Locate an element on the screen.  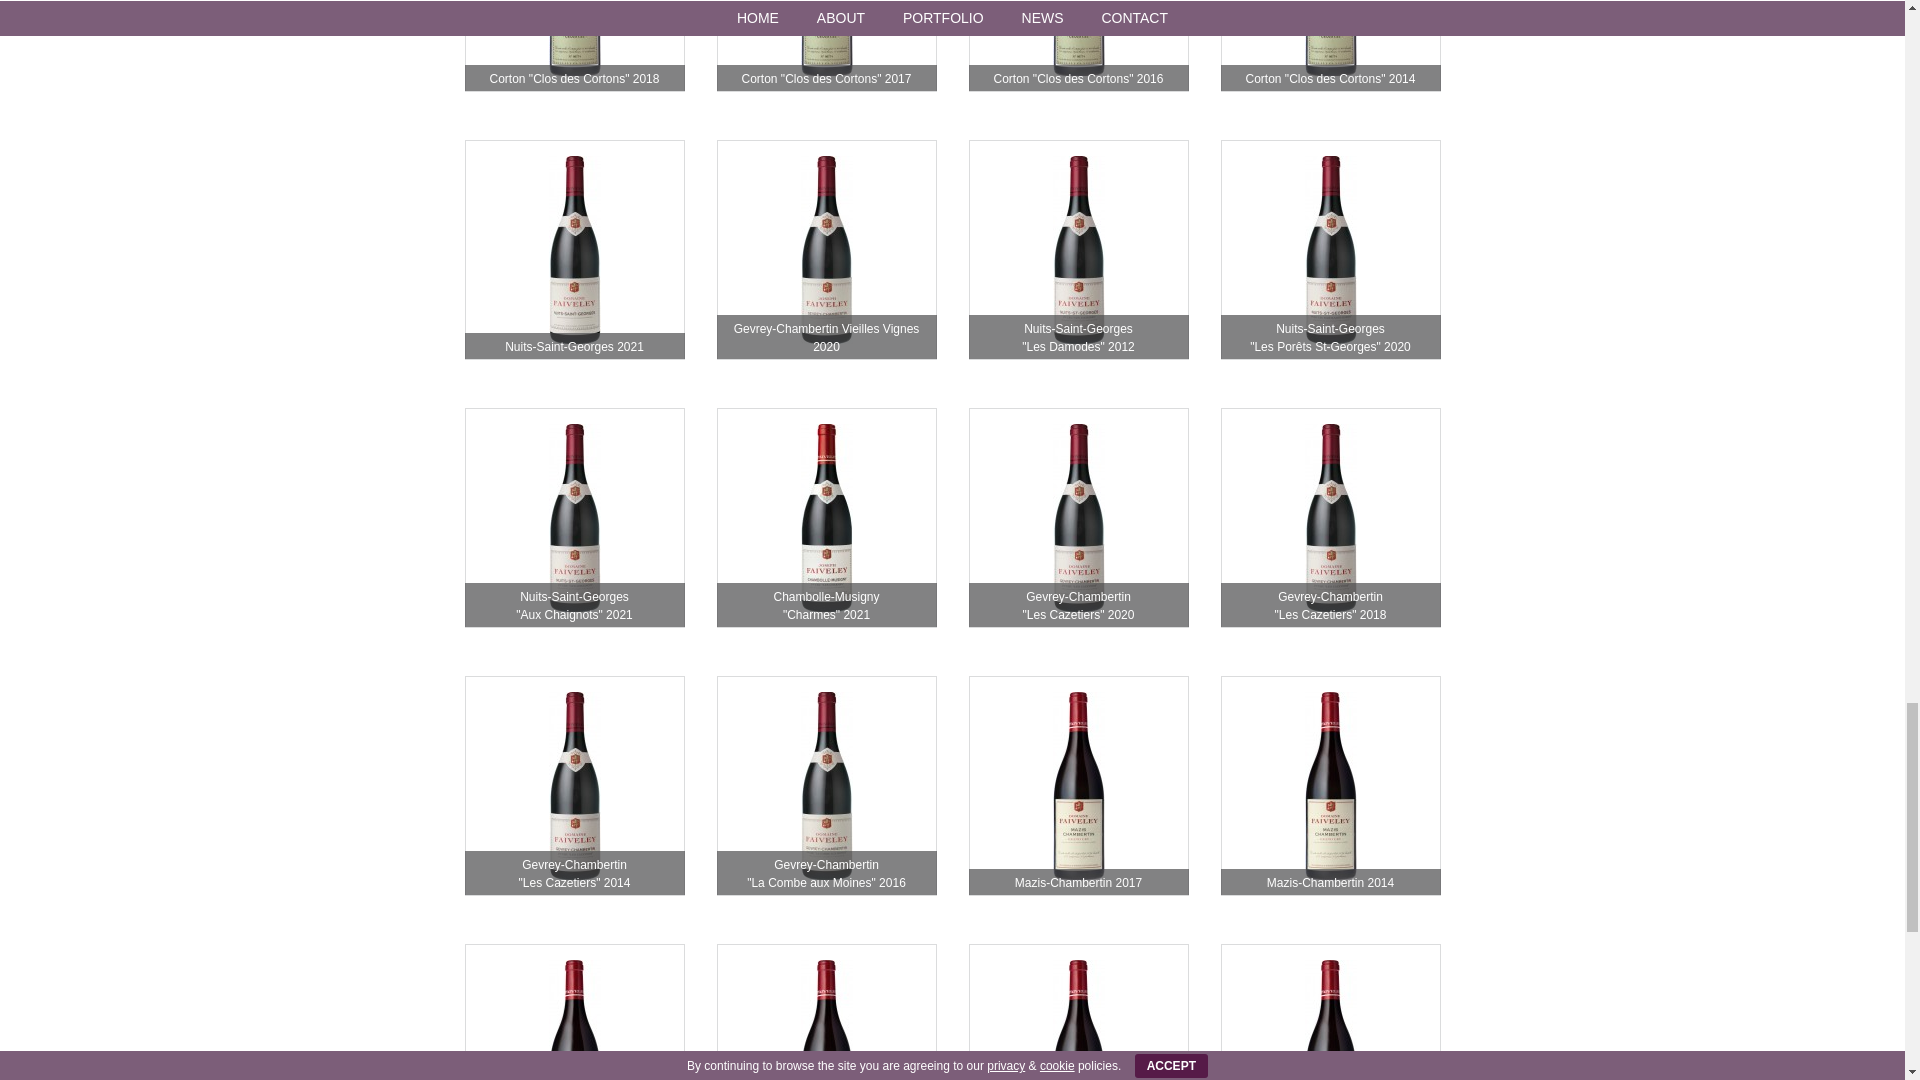
Corton "Clos des Cortons" 2018 is located at coordinates (574, 46).